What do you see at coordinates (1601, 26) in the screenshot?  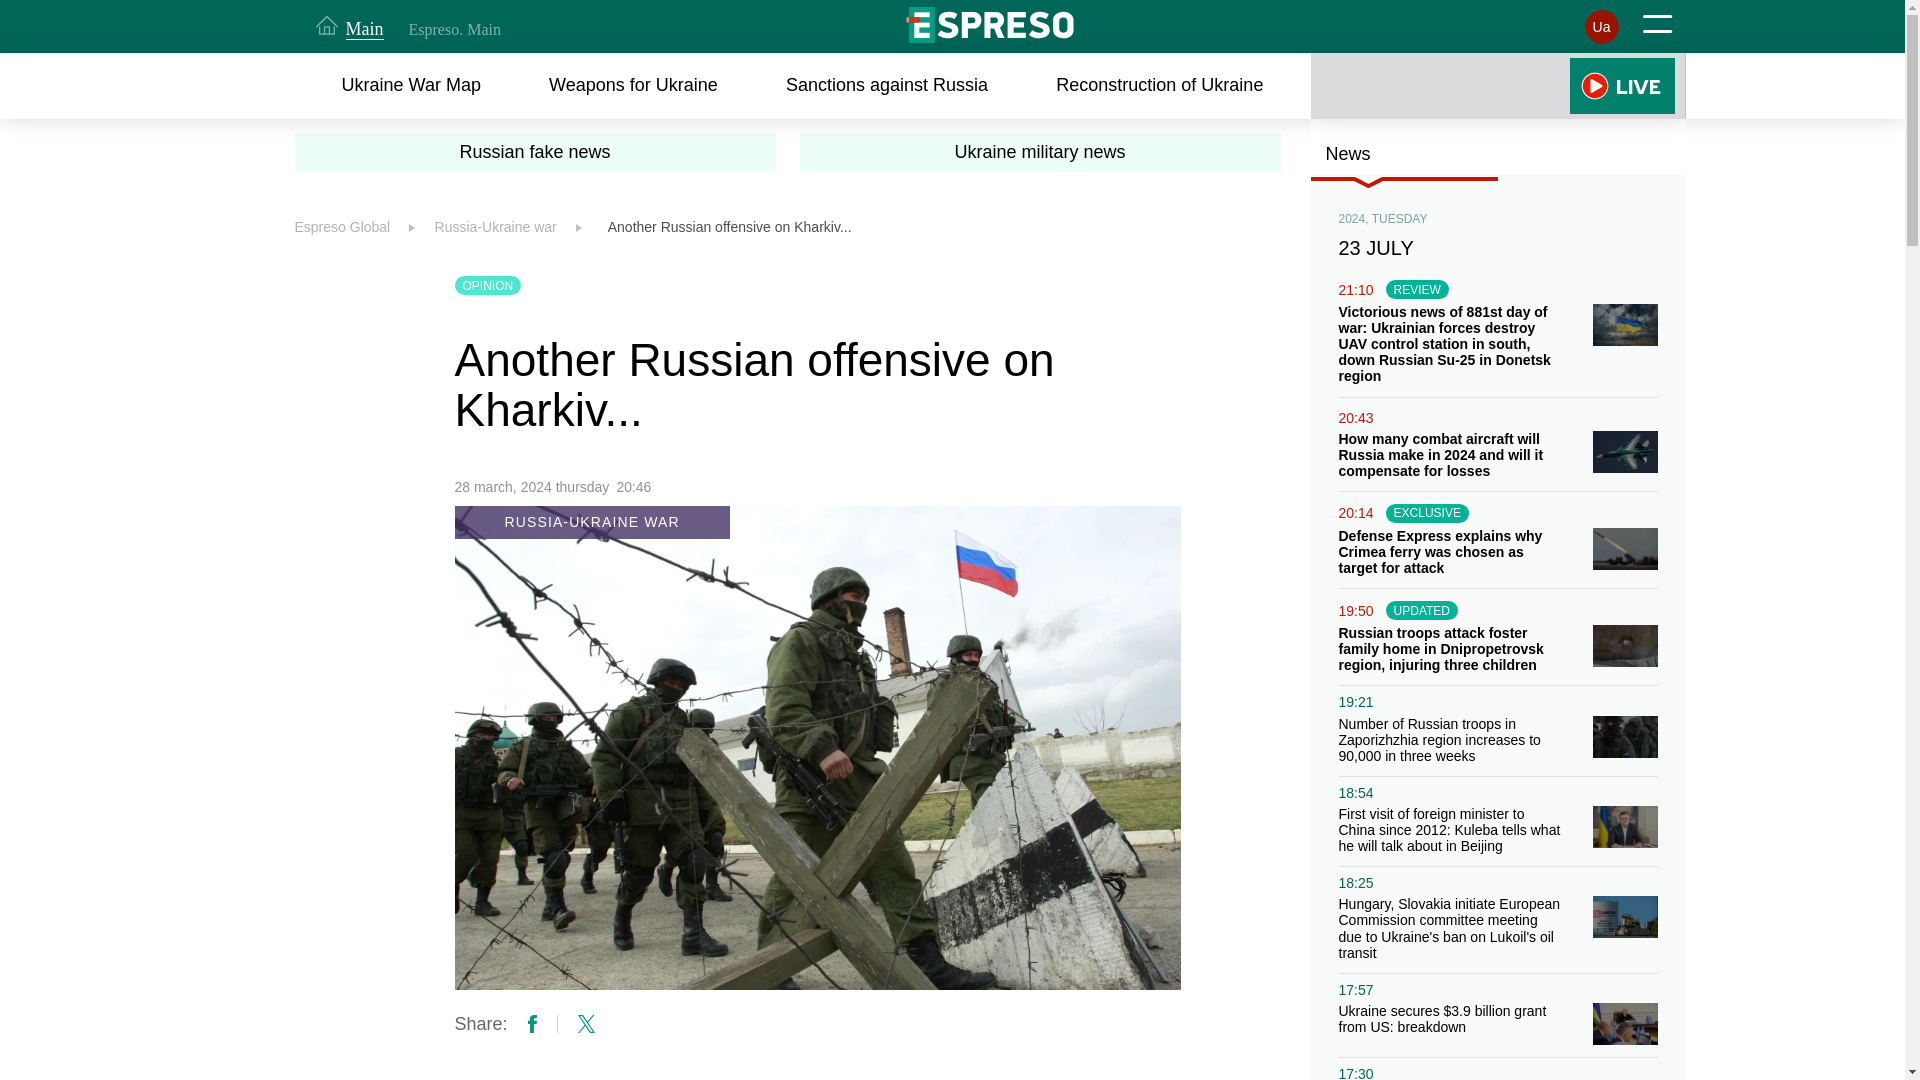 I see `Ua` at bounding box center [1601, 26].